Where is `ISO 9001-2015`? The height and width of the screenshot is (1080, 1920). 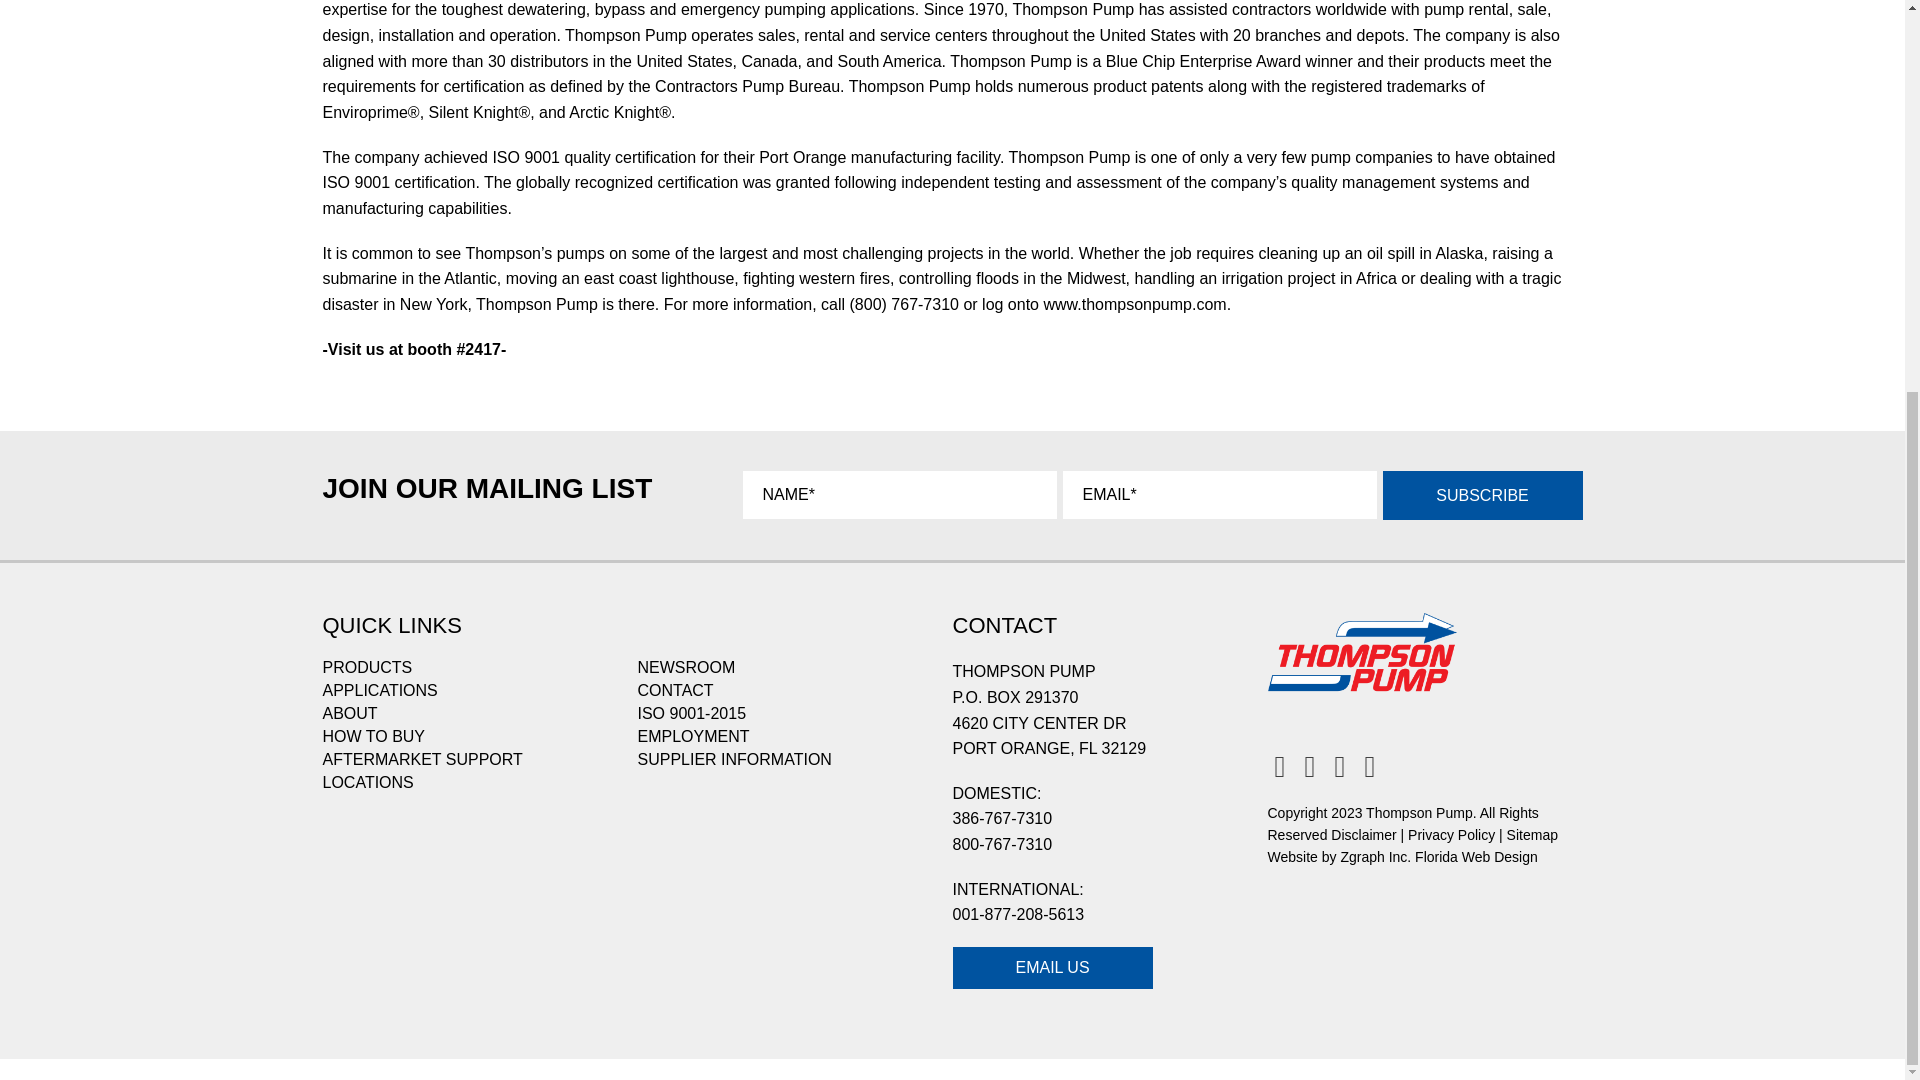
ISO 9001-2015 is located at coordinates (692, 714).